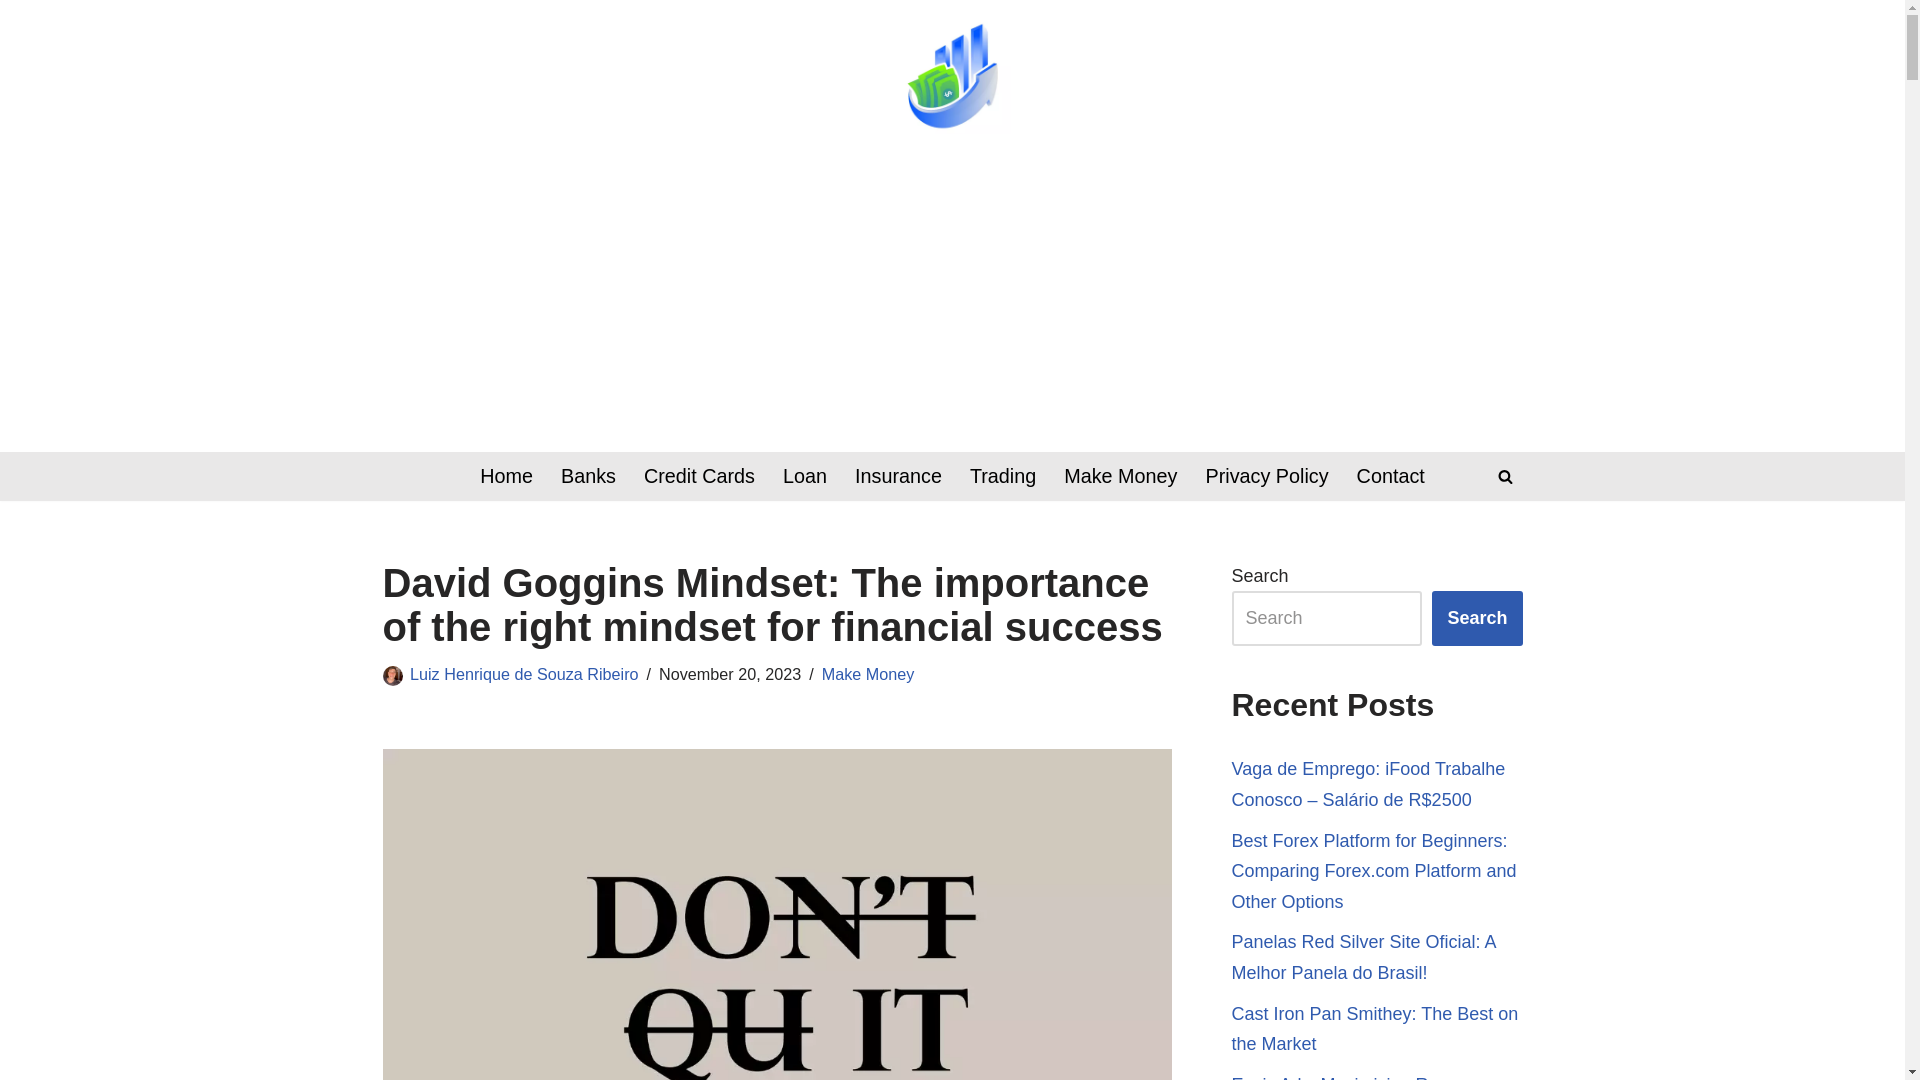  Describe the element at coordinates (898, 476) in the screenshot. I see `Insurance` at that location.